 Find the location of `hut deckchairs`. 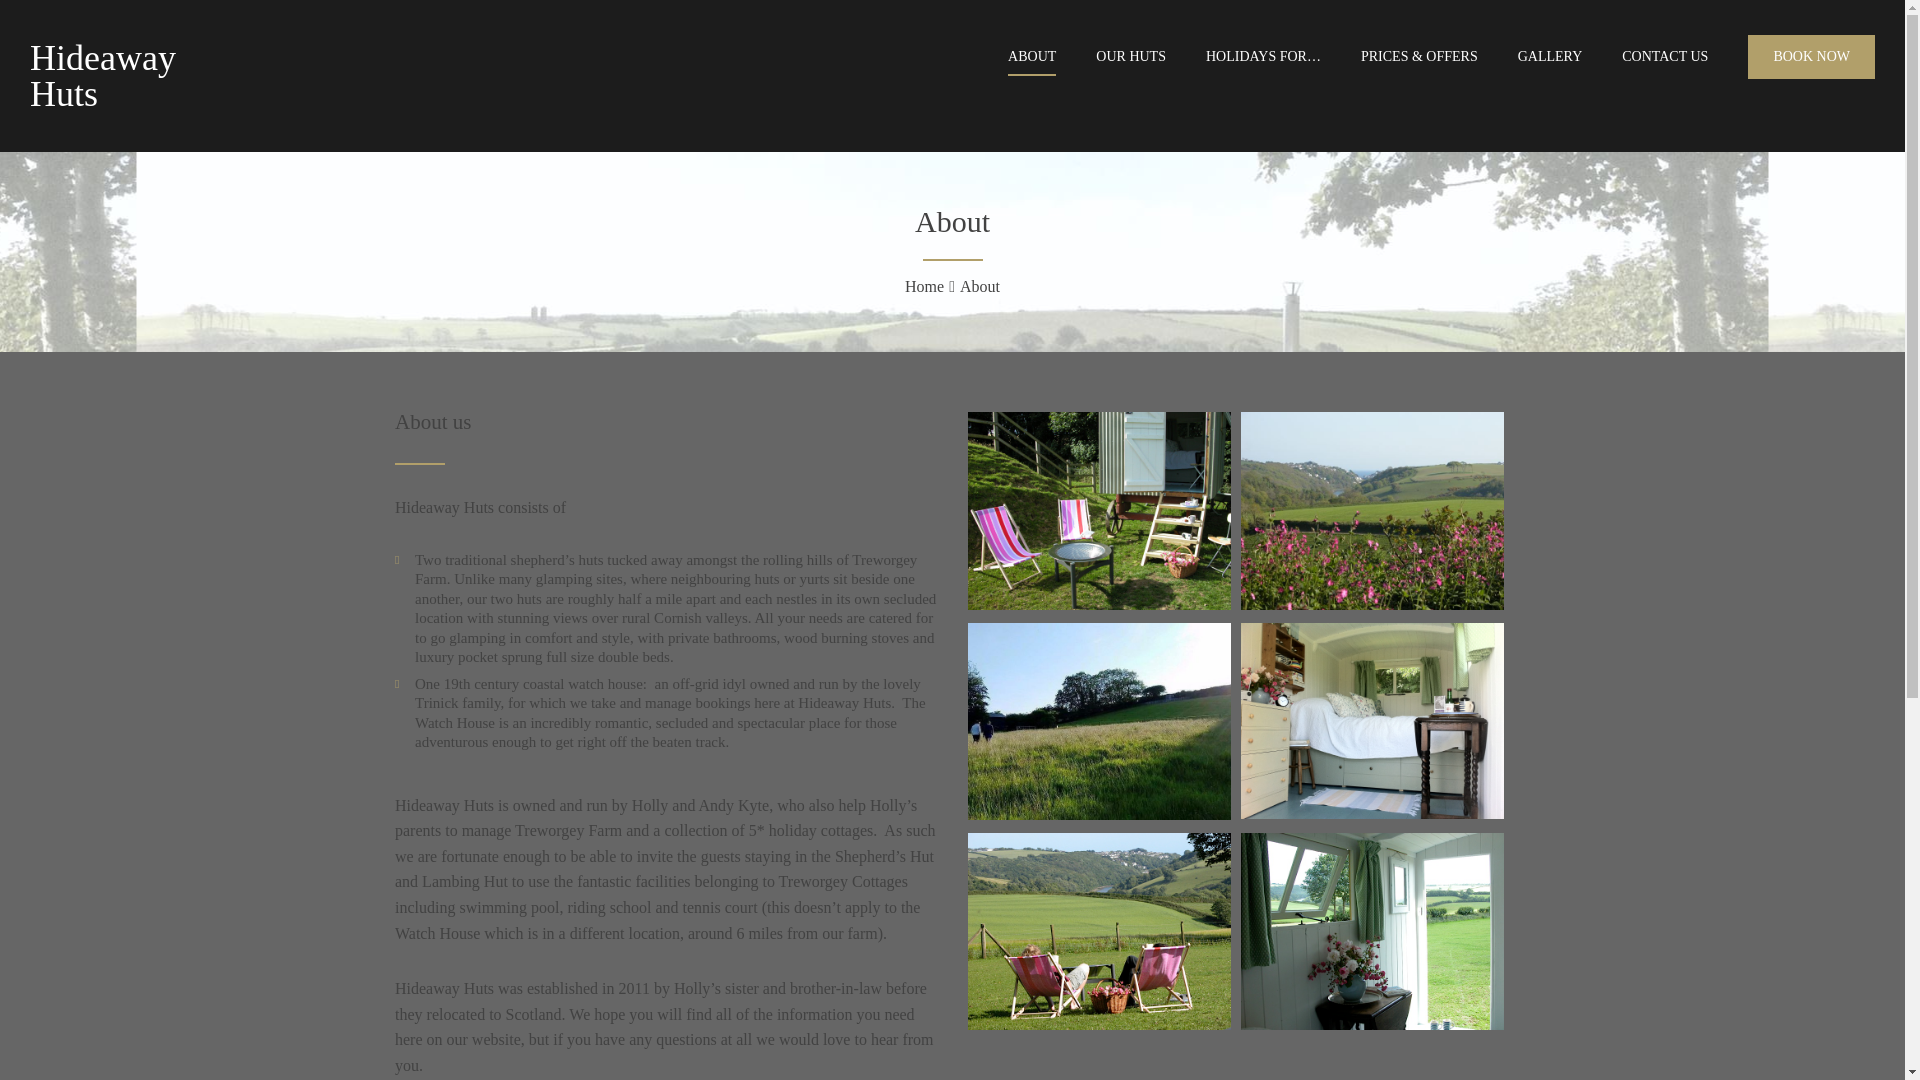

hut deckchairs is located at coordinates (1098, 1024).